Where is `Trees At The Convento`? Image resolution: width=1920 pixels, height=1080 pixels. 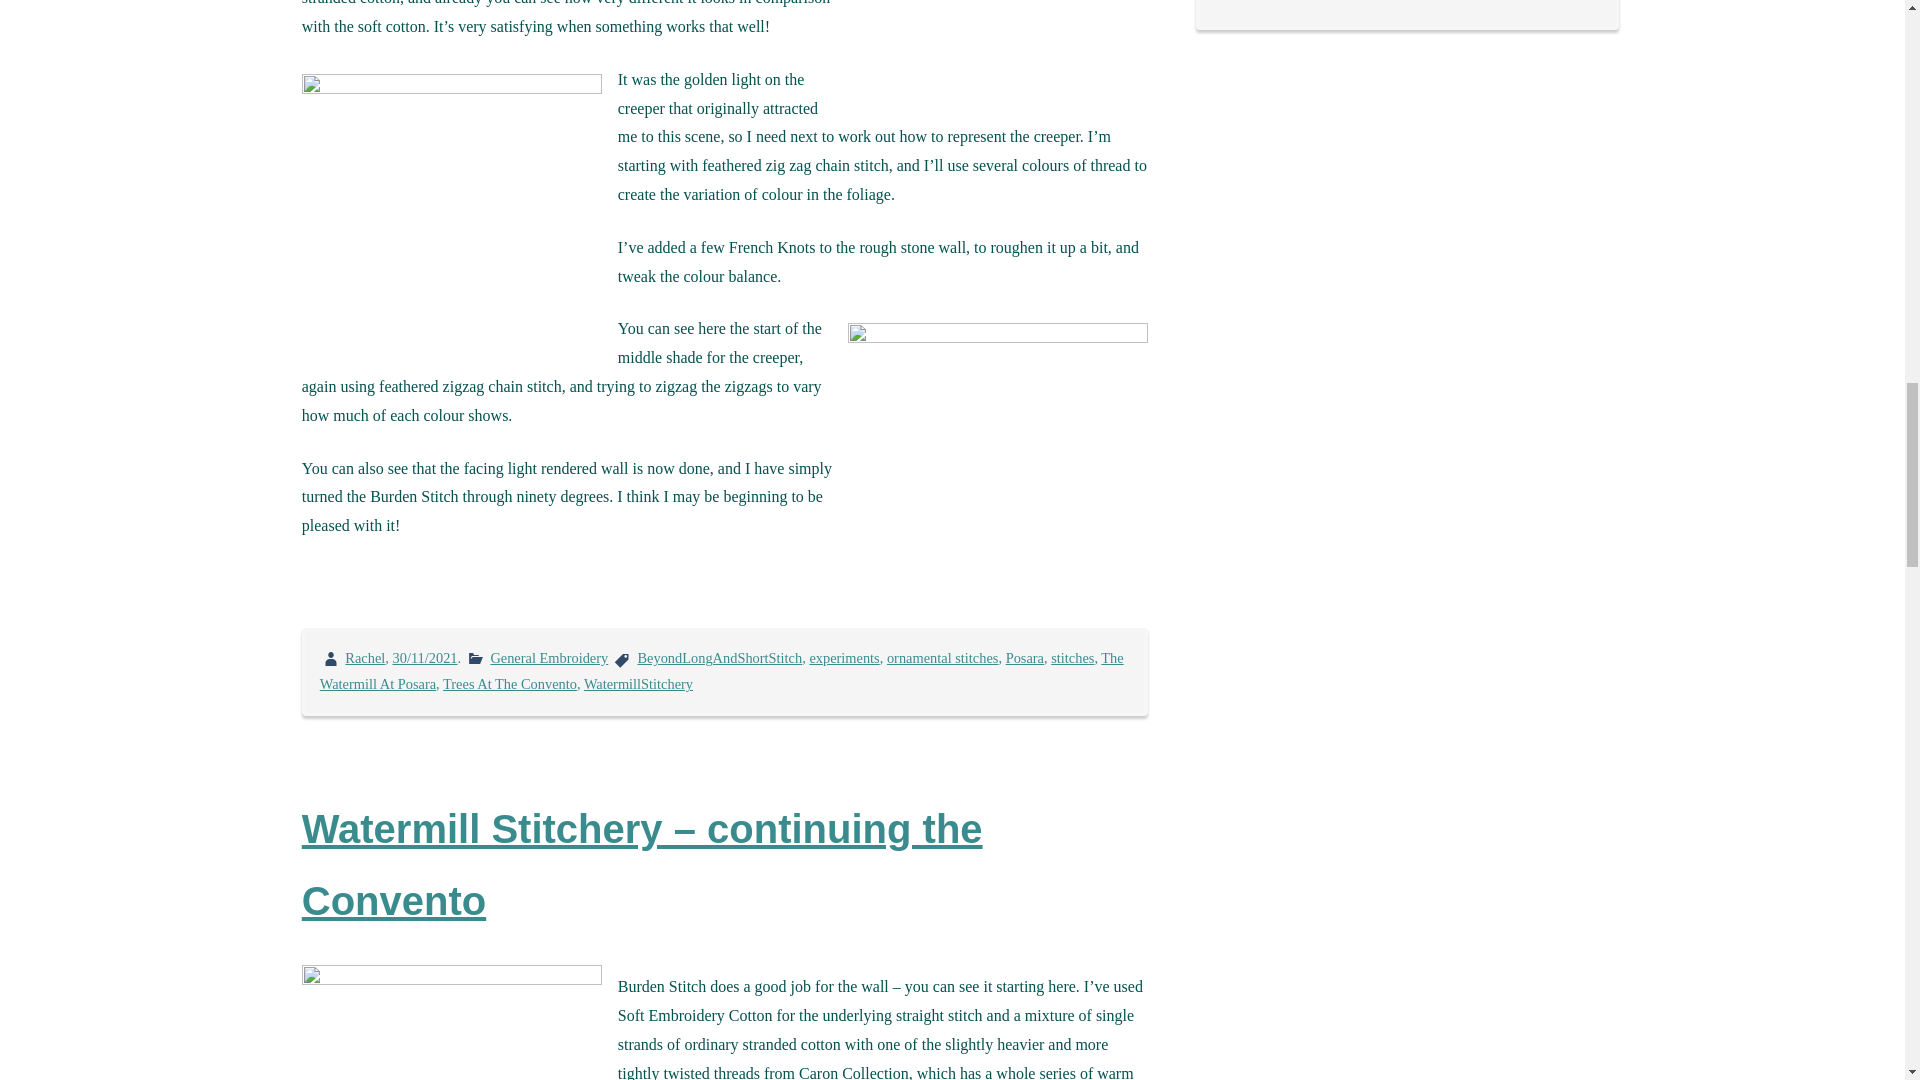 Trees At The Convento is located at coordinates (510, 684).